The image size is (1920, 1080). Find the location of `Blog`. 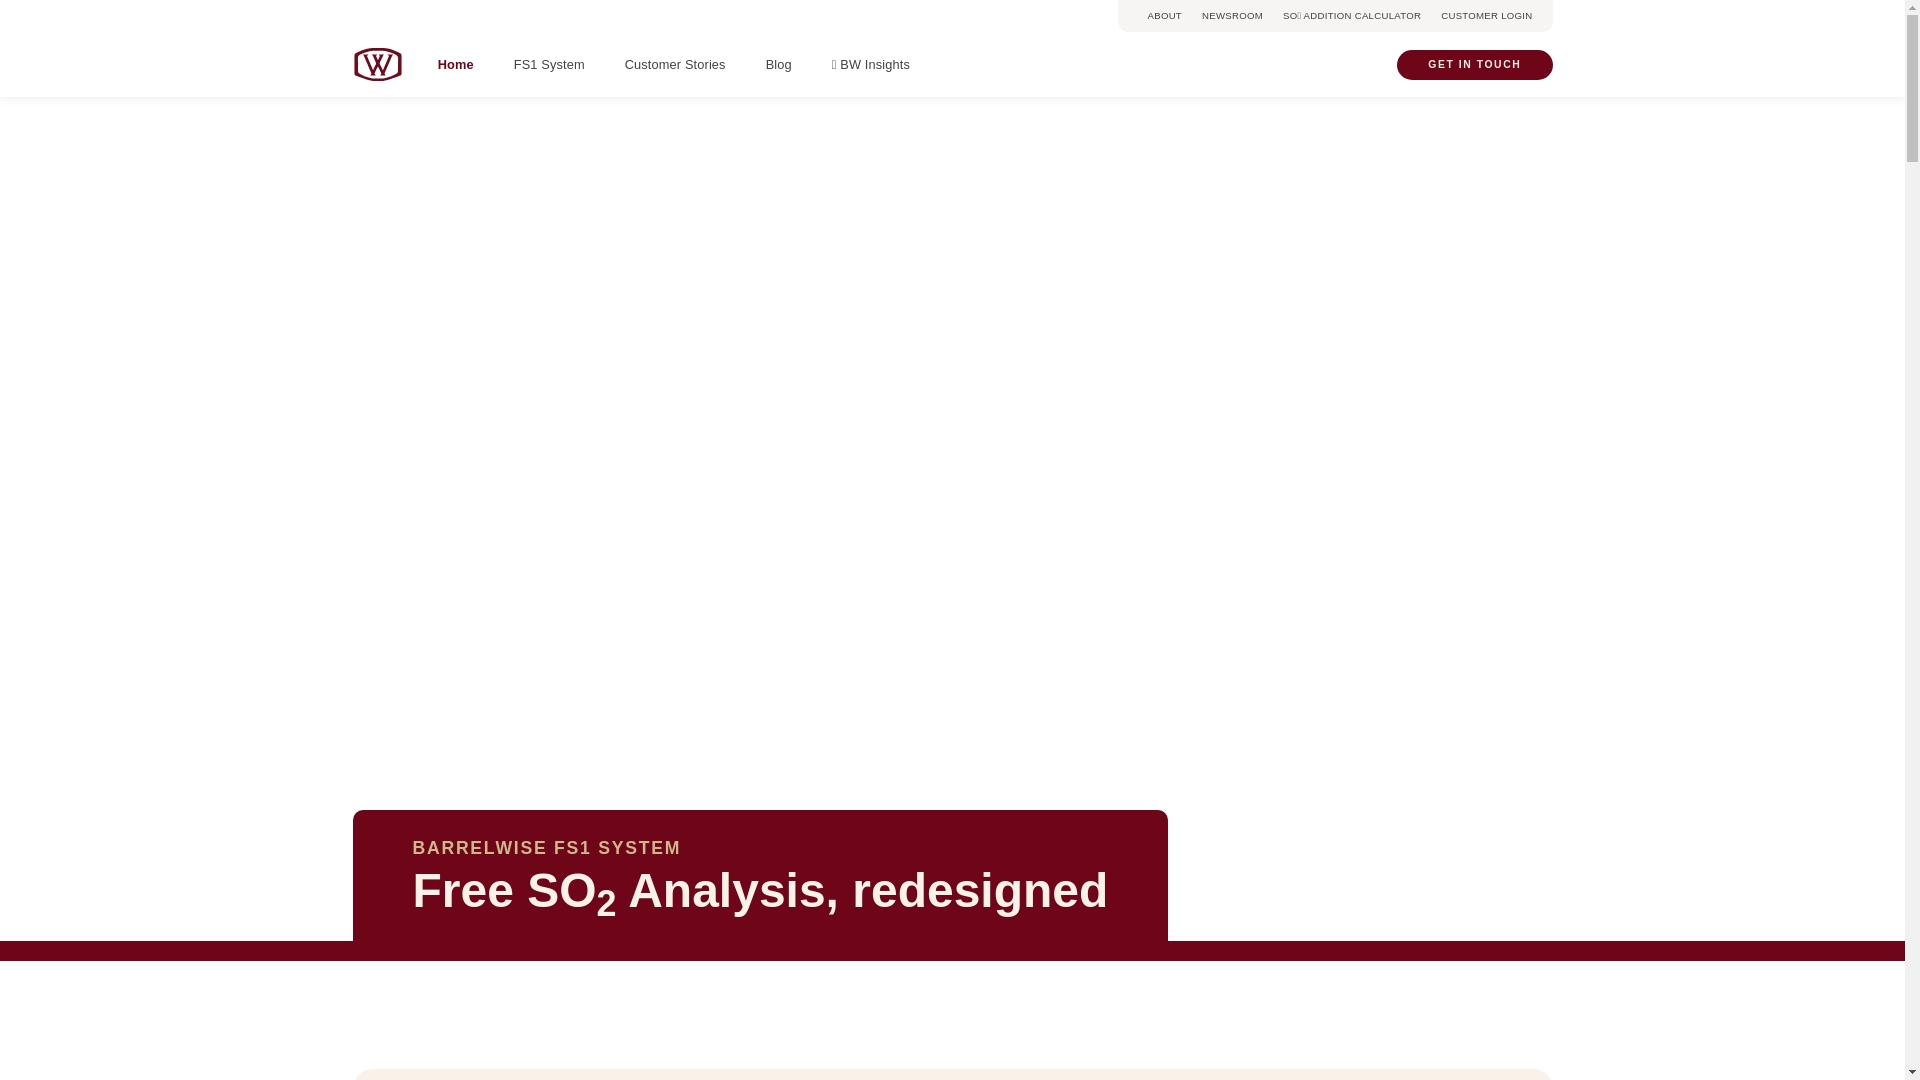

Blog is located at coordinates (779, 66).